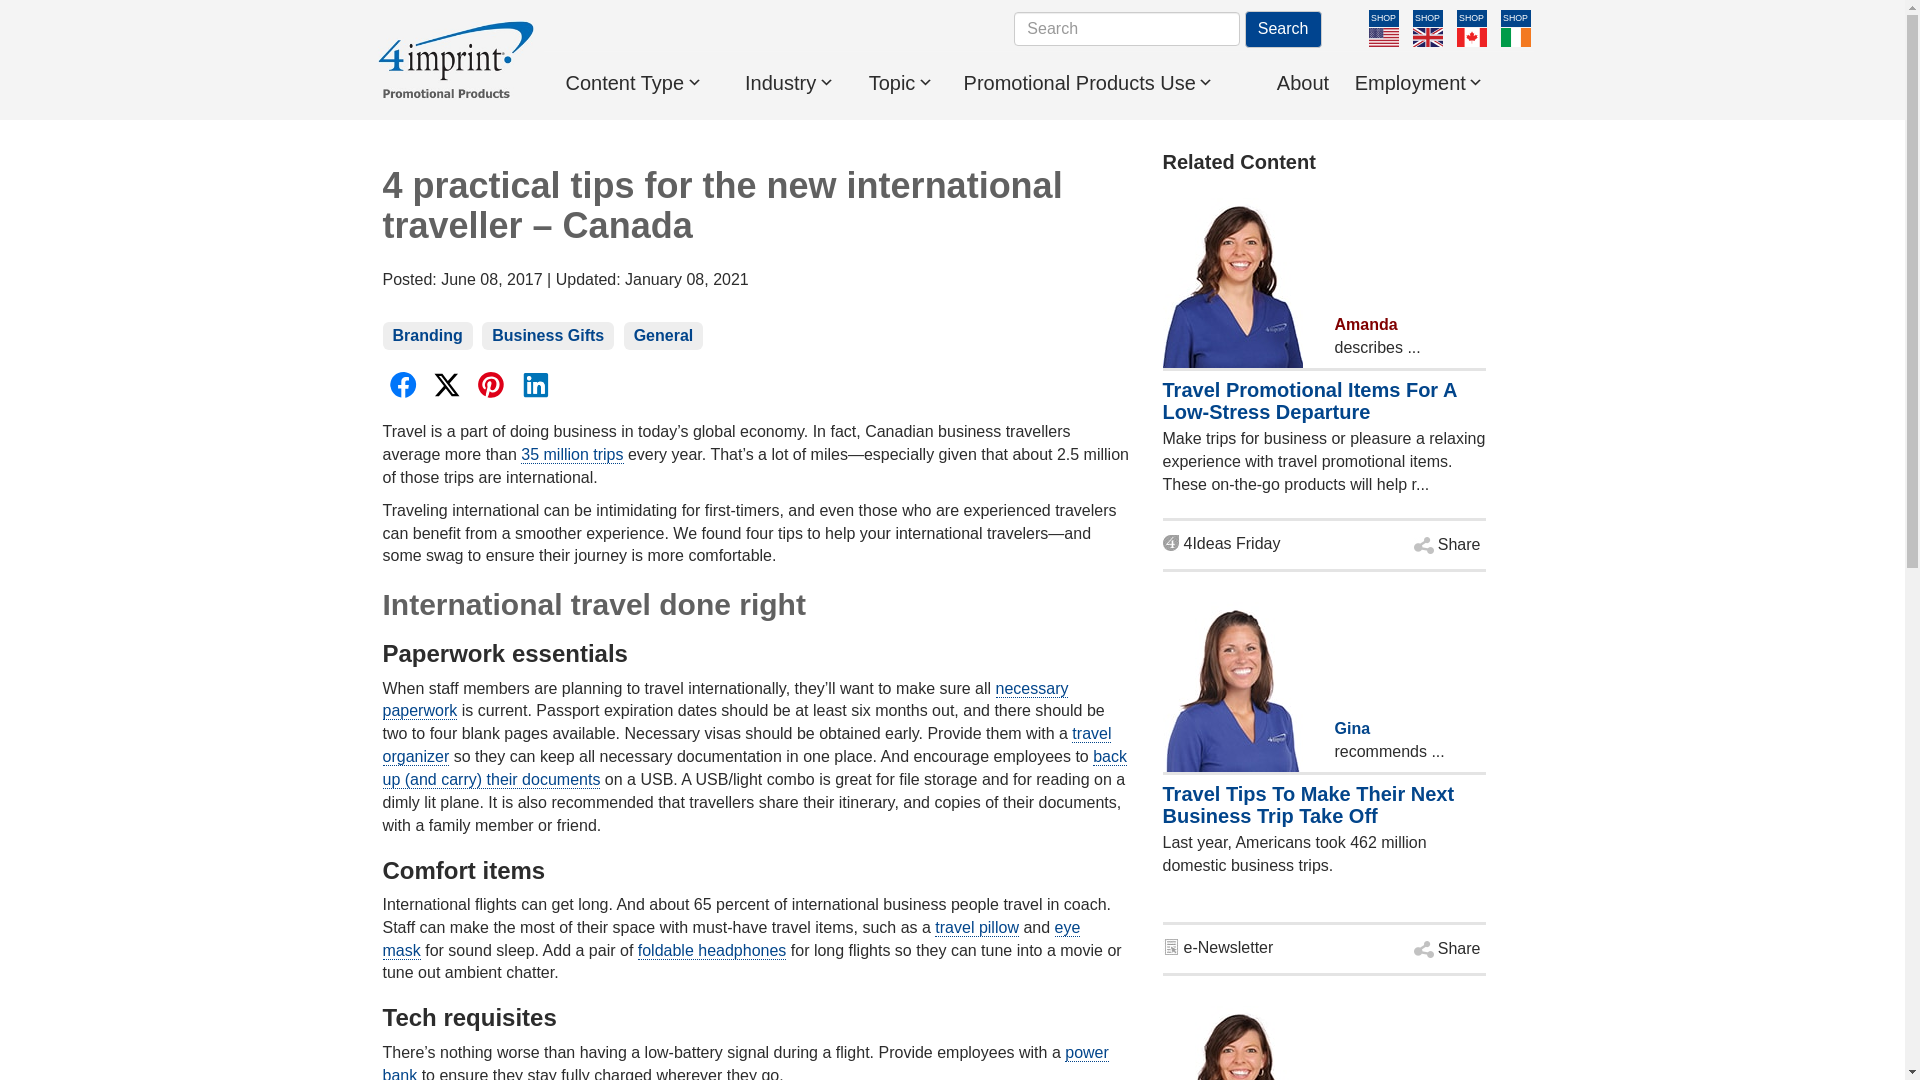 This screenshot has height=1080, width=1920. What do you see at coordinates (1470, 38) in the screenshot?
I see `4imprint Canada site, opens in a new window` at bounding box center [1470, 38].